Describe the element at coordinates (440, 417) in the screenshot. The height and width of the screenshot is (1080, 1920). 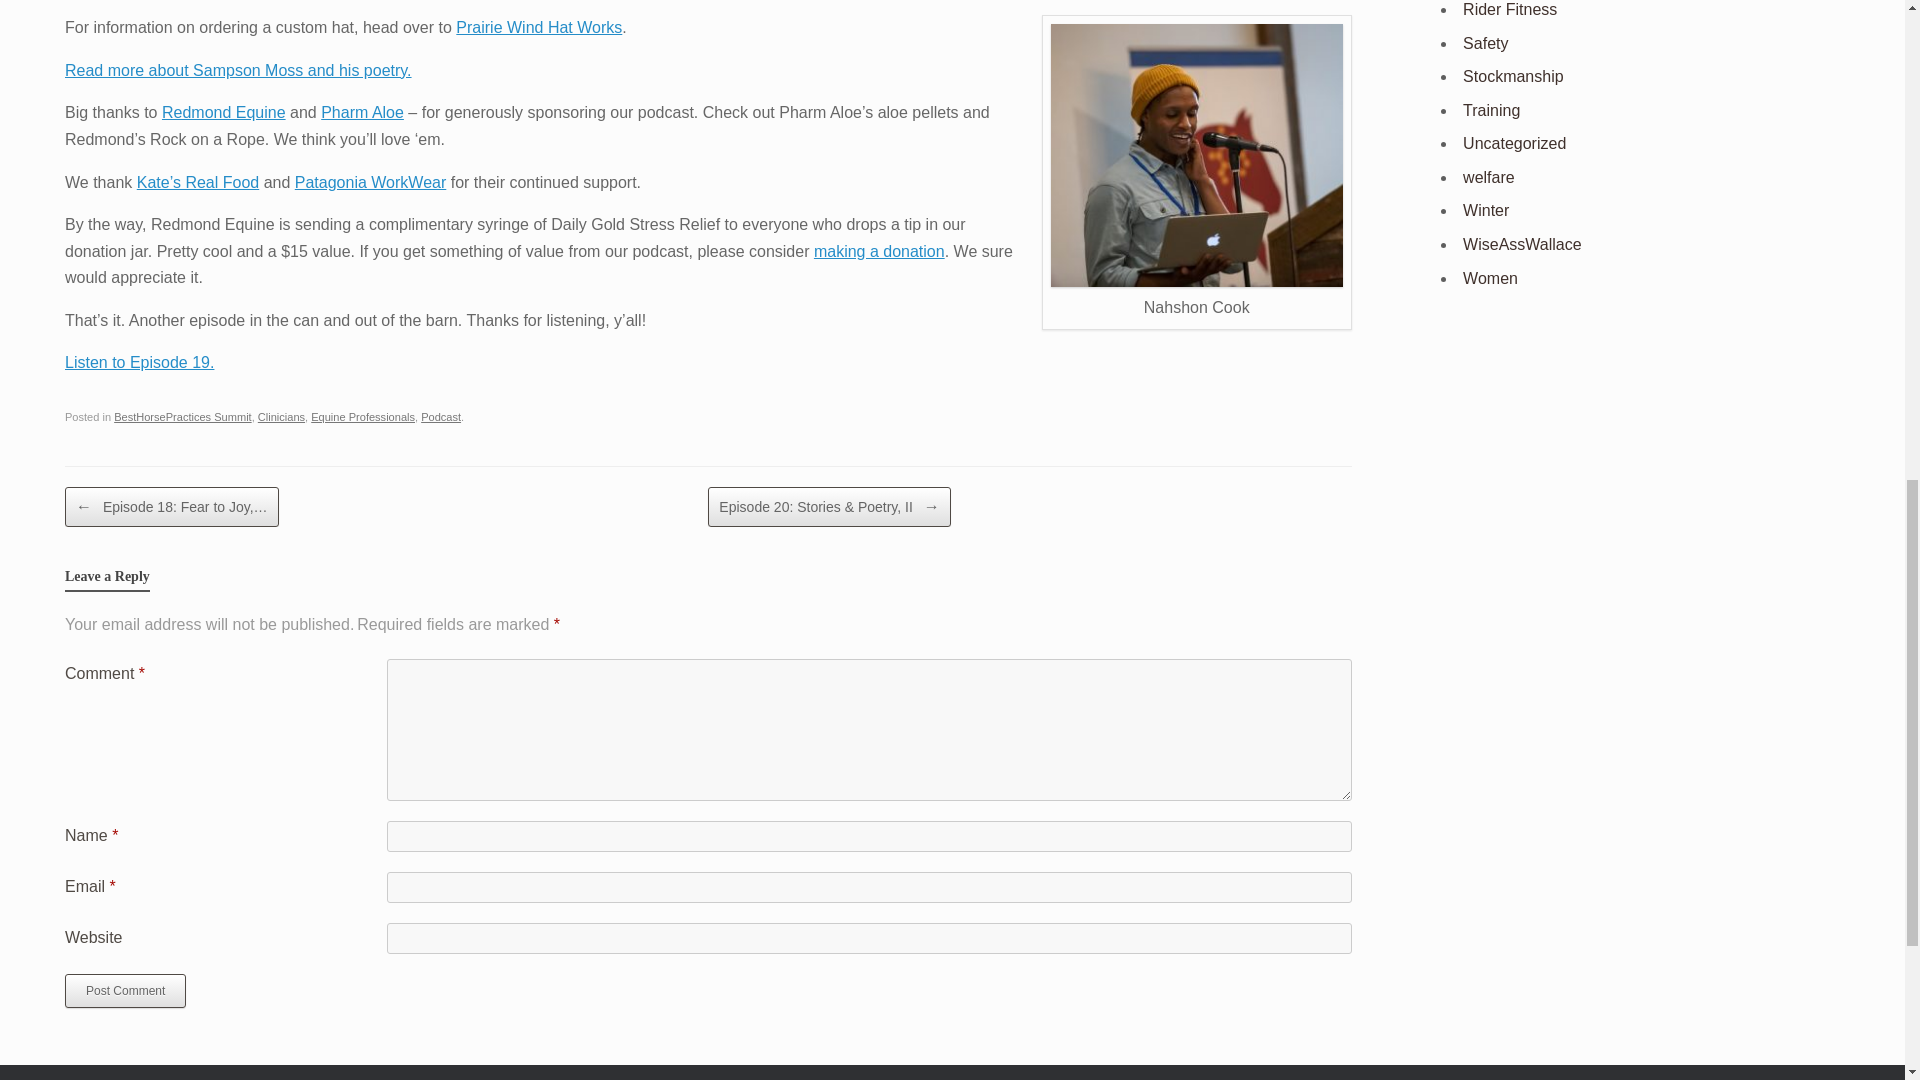
I see `Podcast` at that location.